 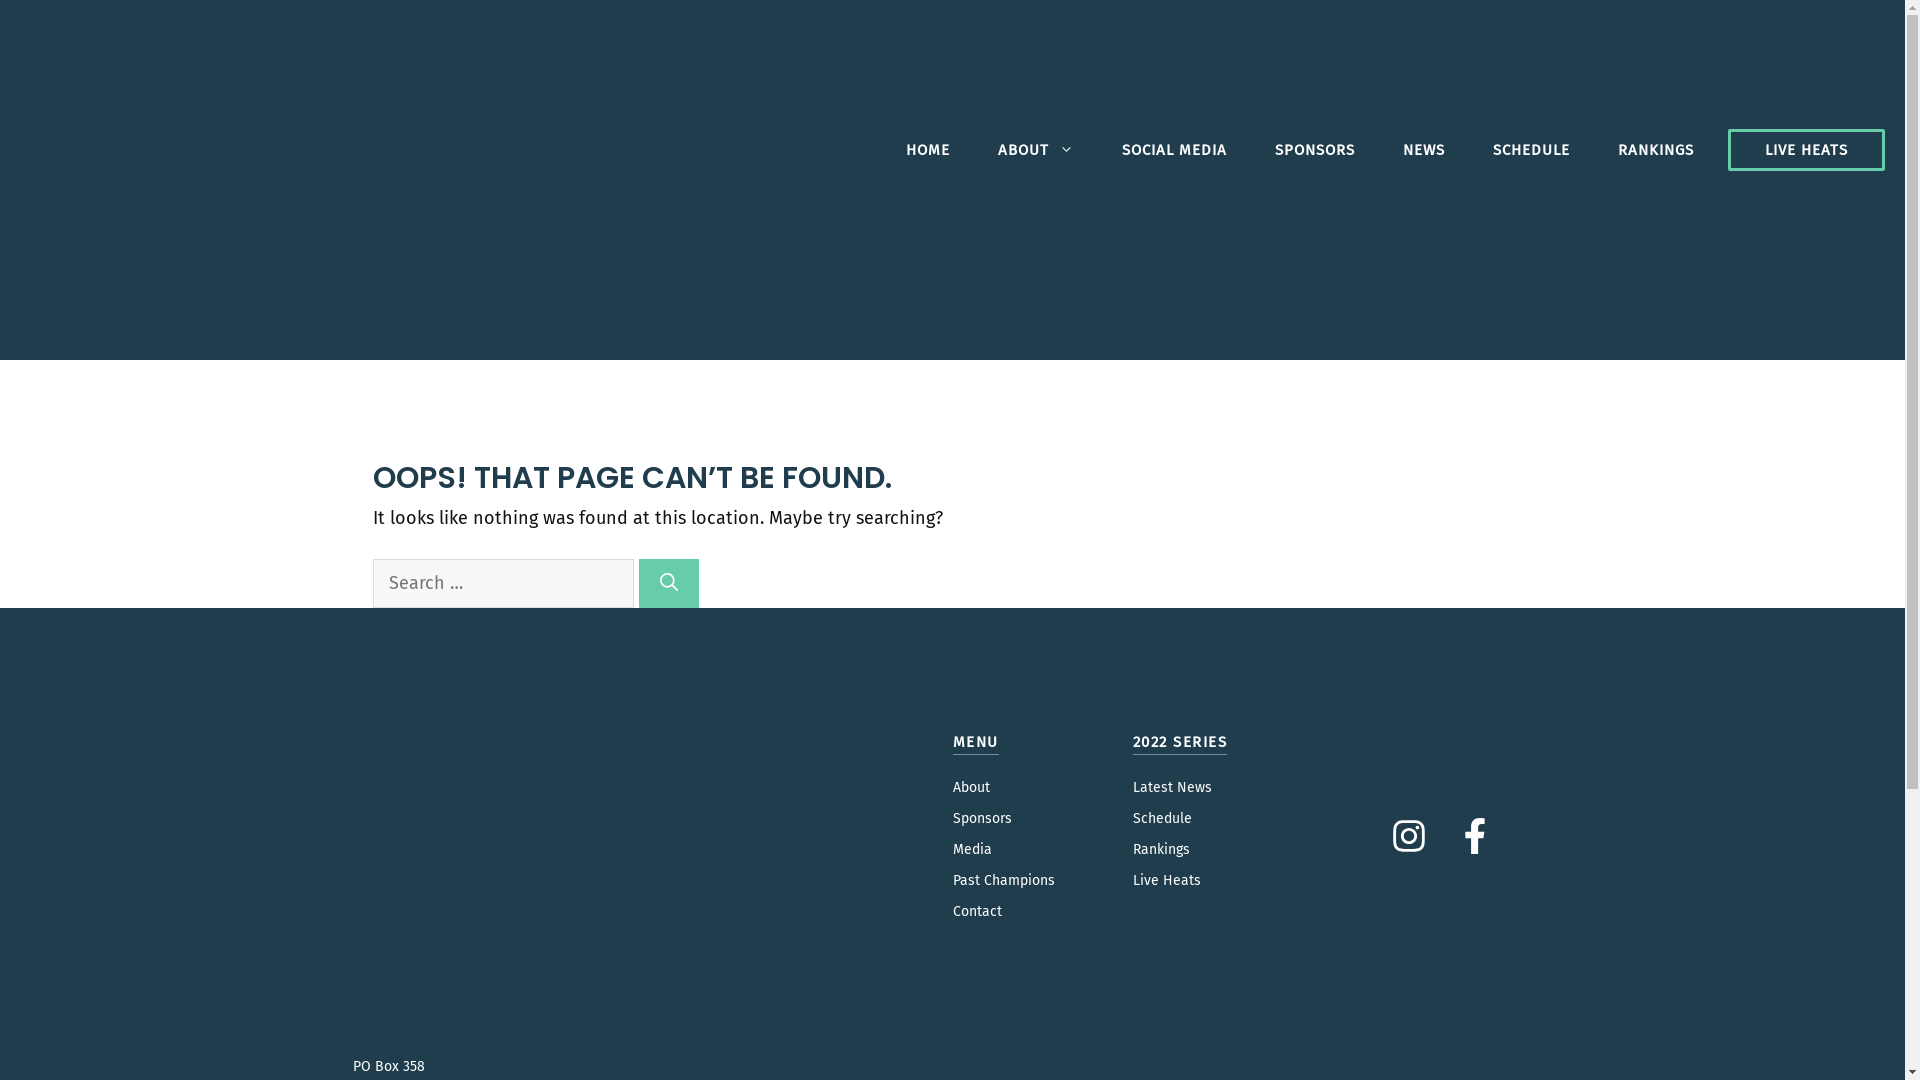 What do you see at coordinates (502, 584) in the screenshot?
I see `Search for:` at bounding box center [502, 584].